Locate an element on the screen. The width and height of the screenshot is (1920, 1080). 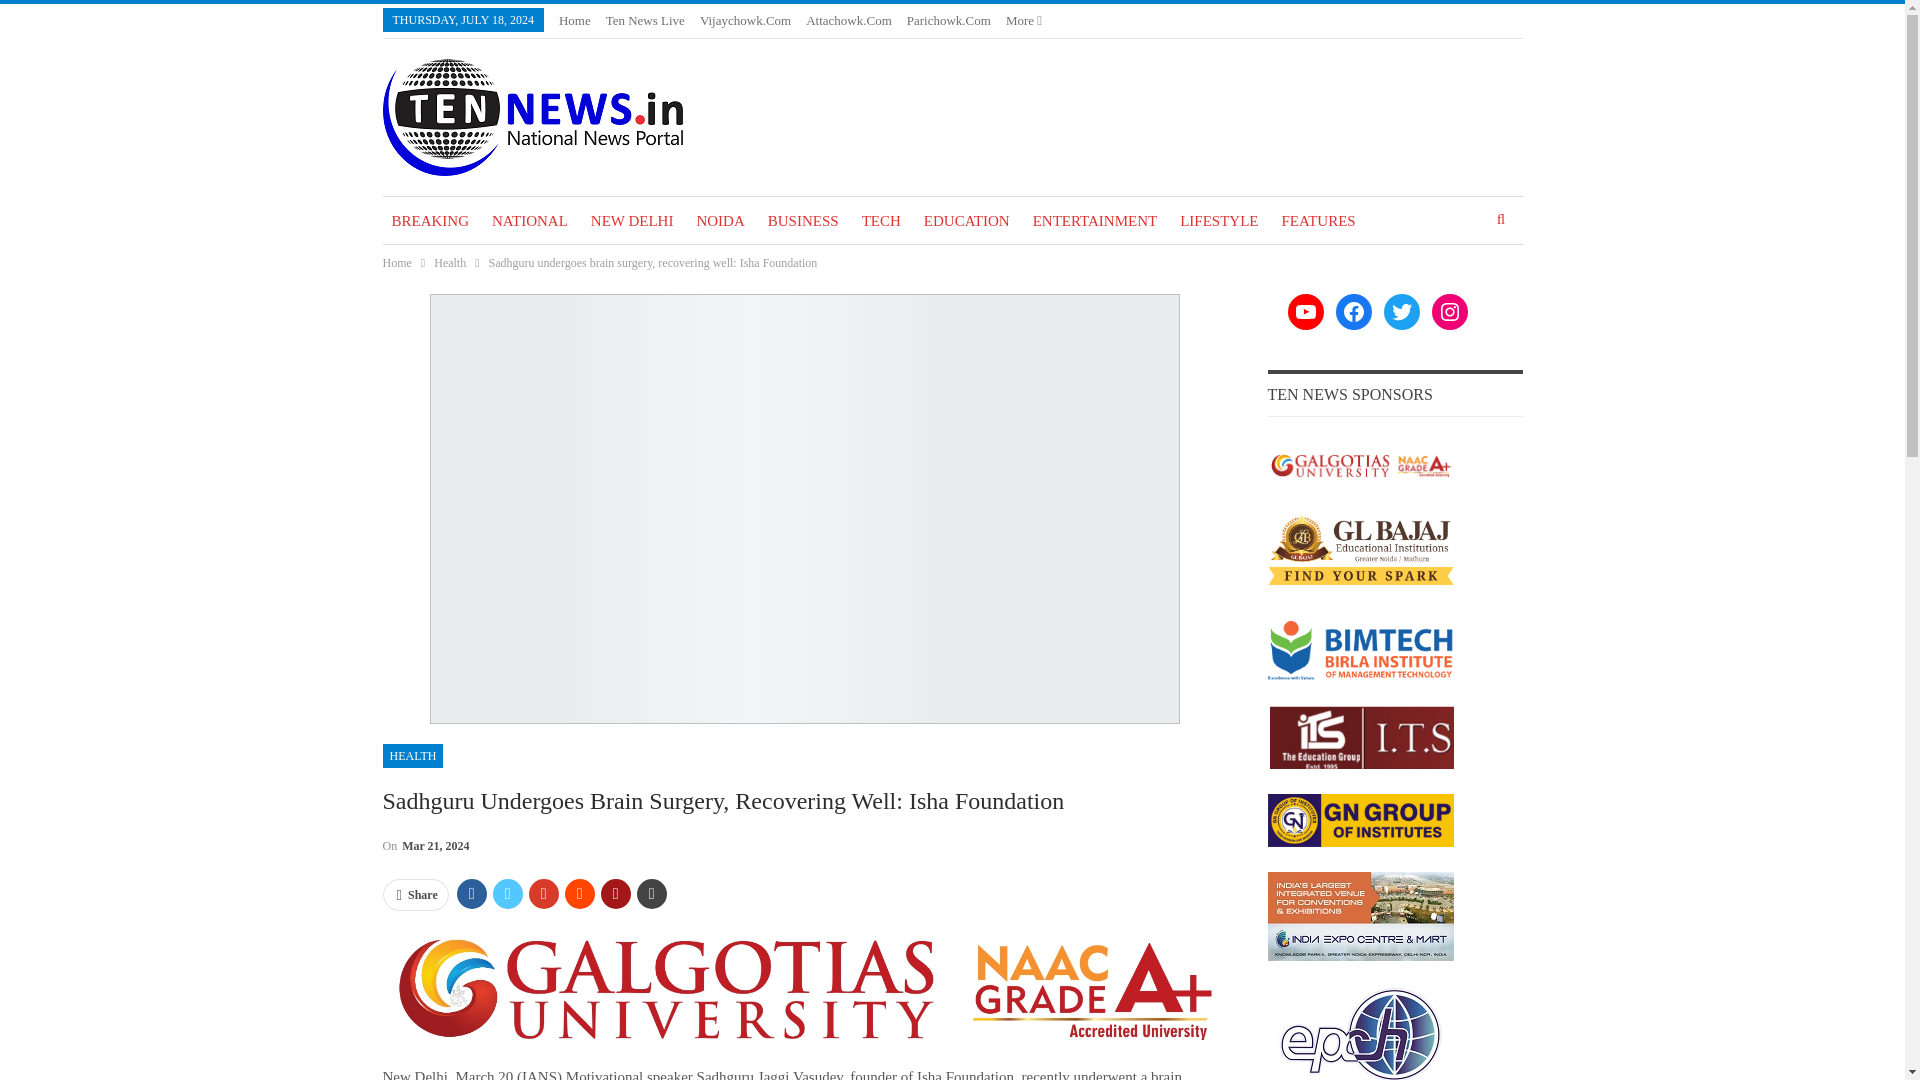
TECH is located at coordinates (881, 220).